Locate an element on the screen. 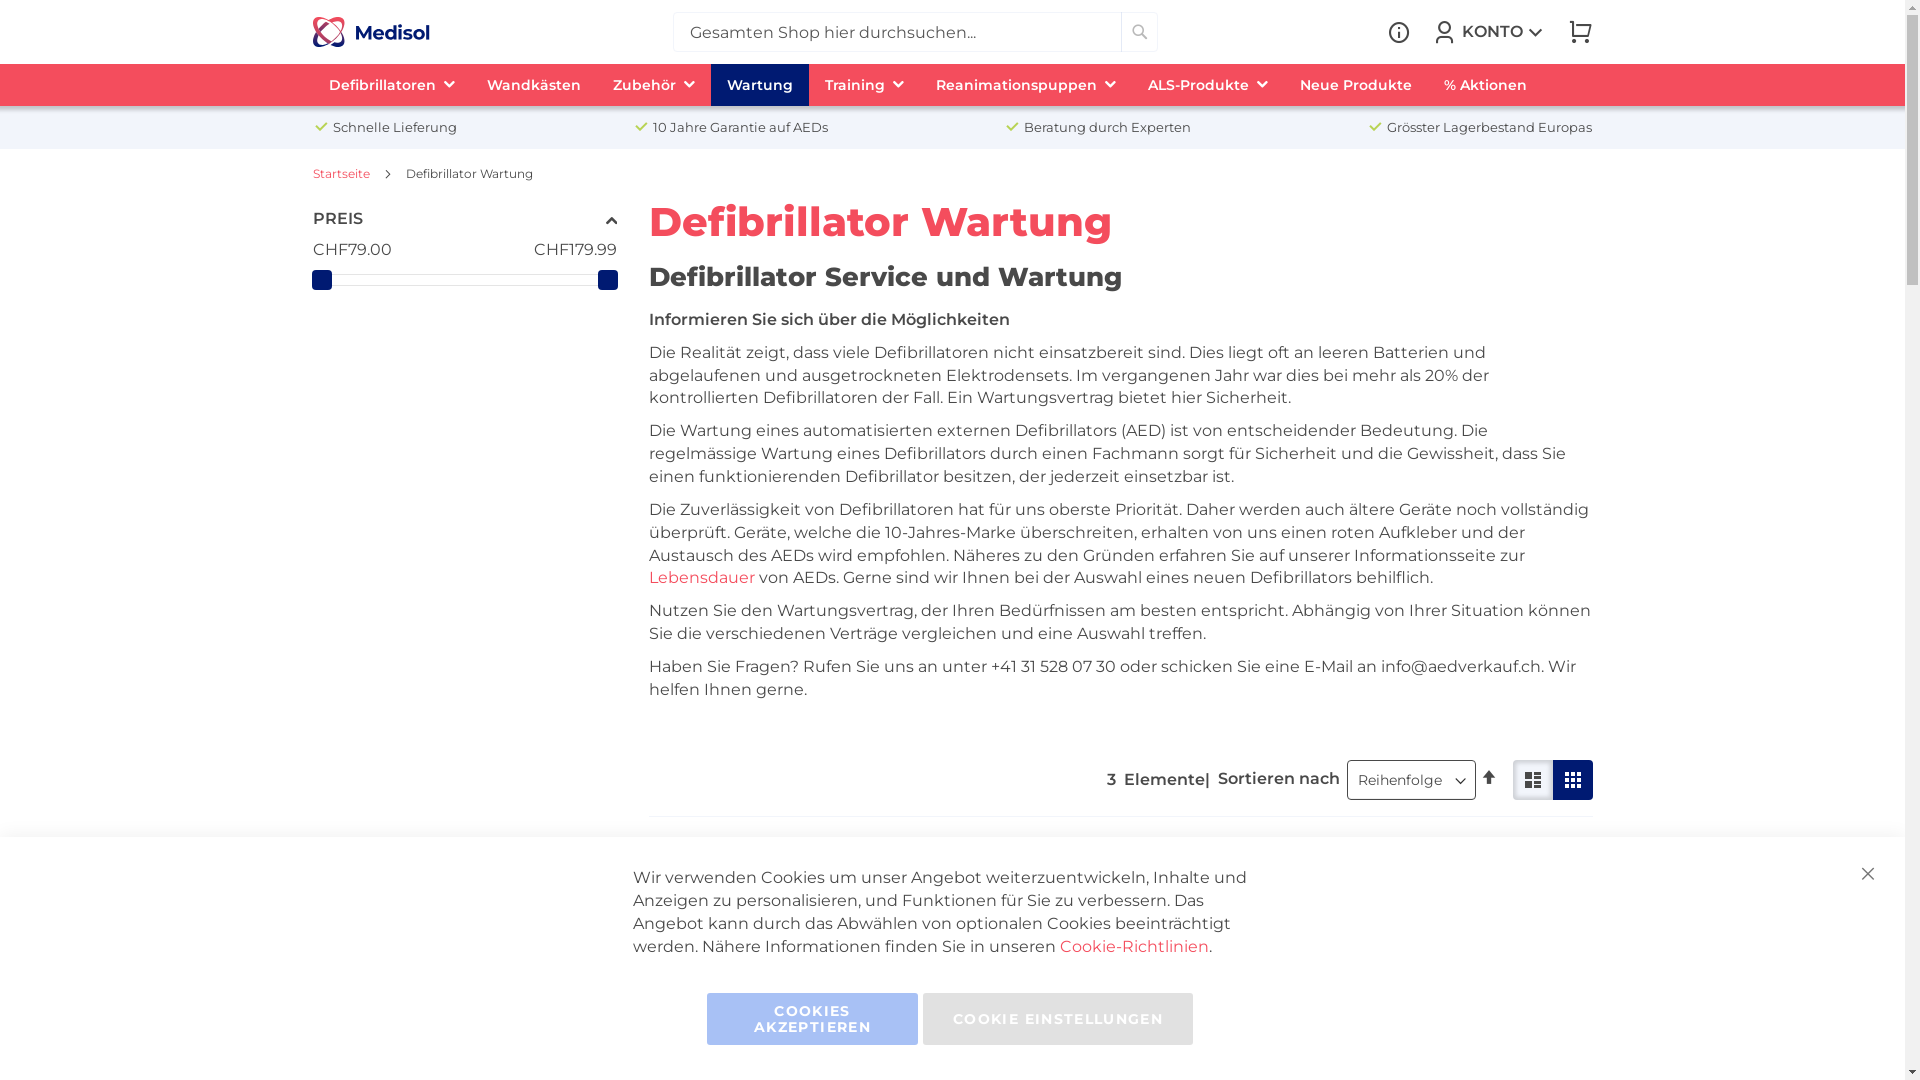 This screenshot has height=1080, width=1920. In den Warenkorb is located at coordinates (1468, 937).